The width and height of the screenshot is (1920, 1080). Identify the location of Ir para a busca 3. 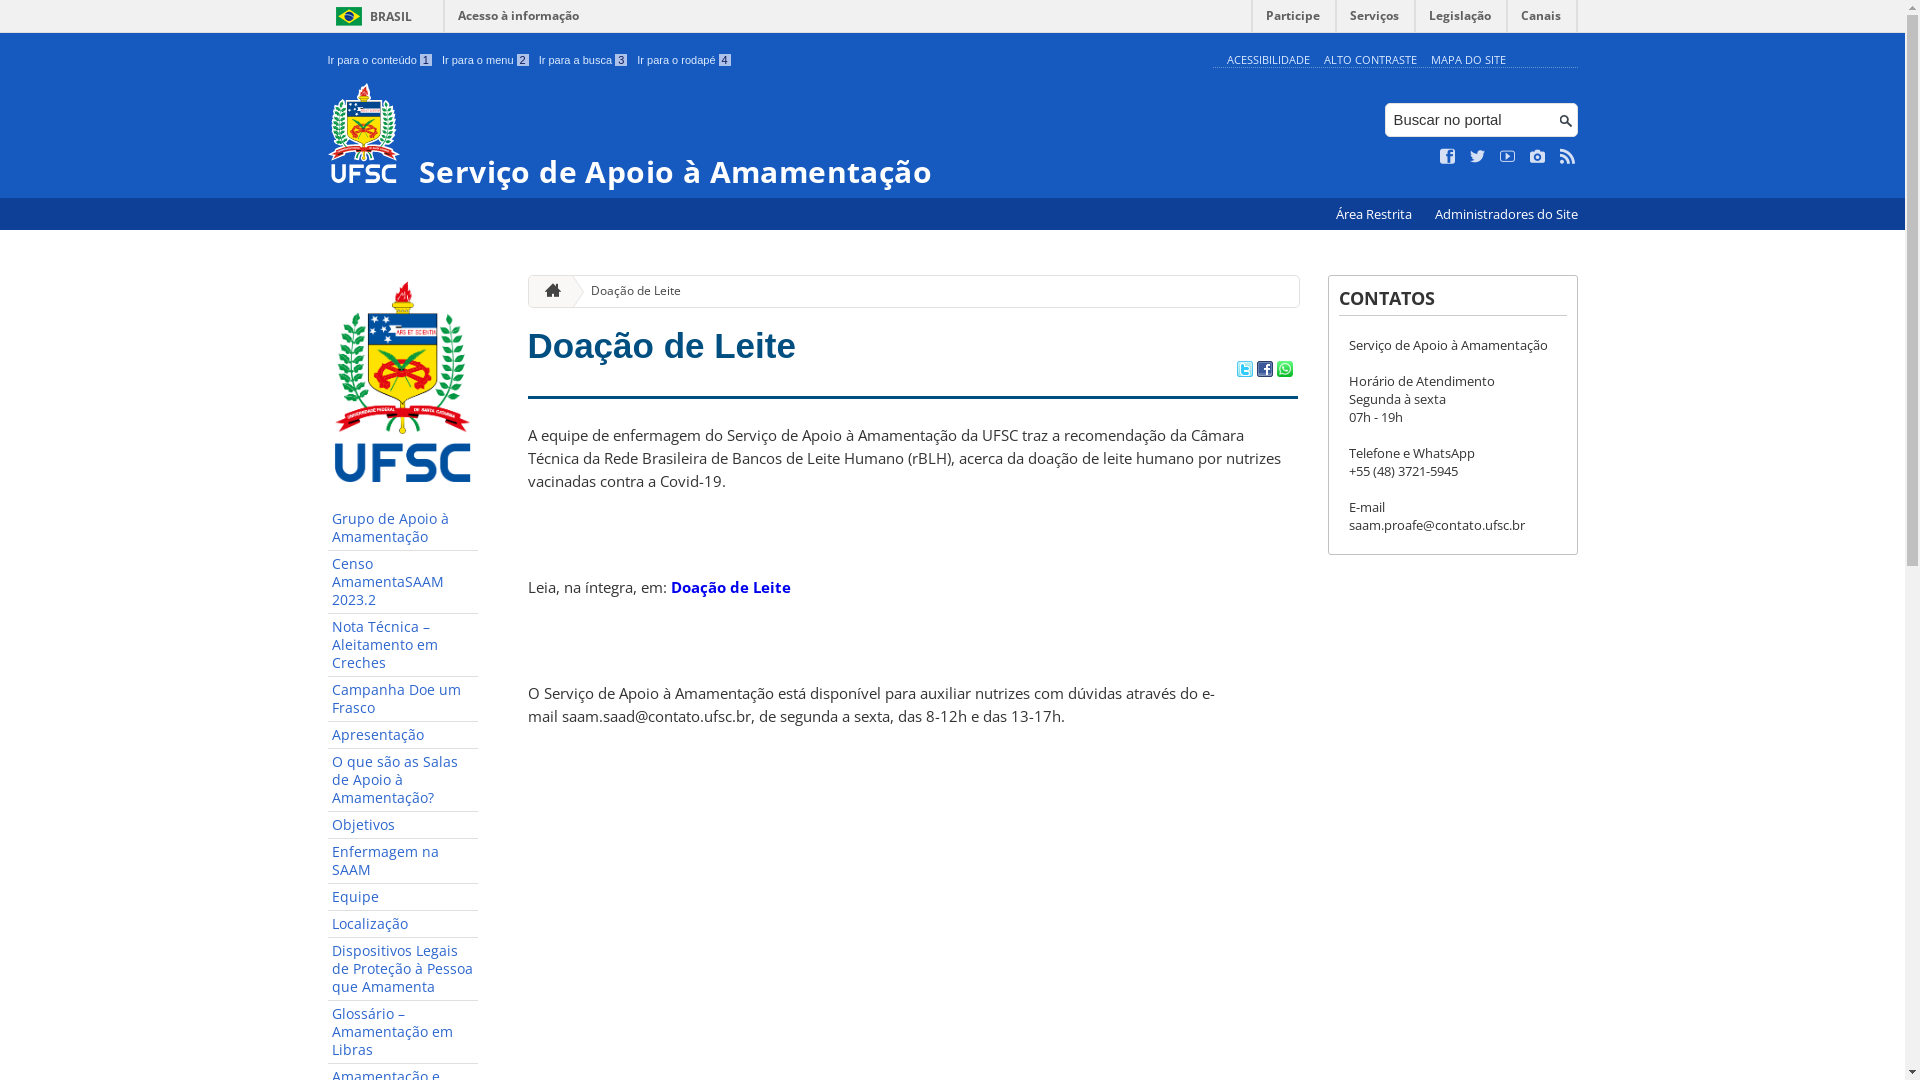
(584, 60).